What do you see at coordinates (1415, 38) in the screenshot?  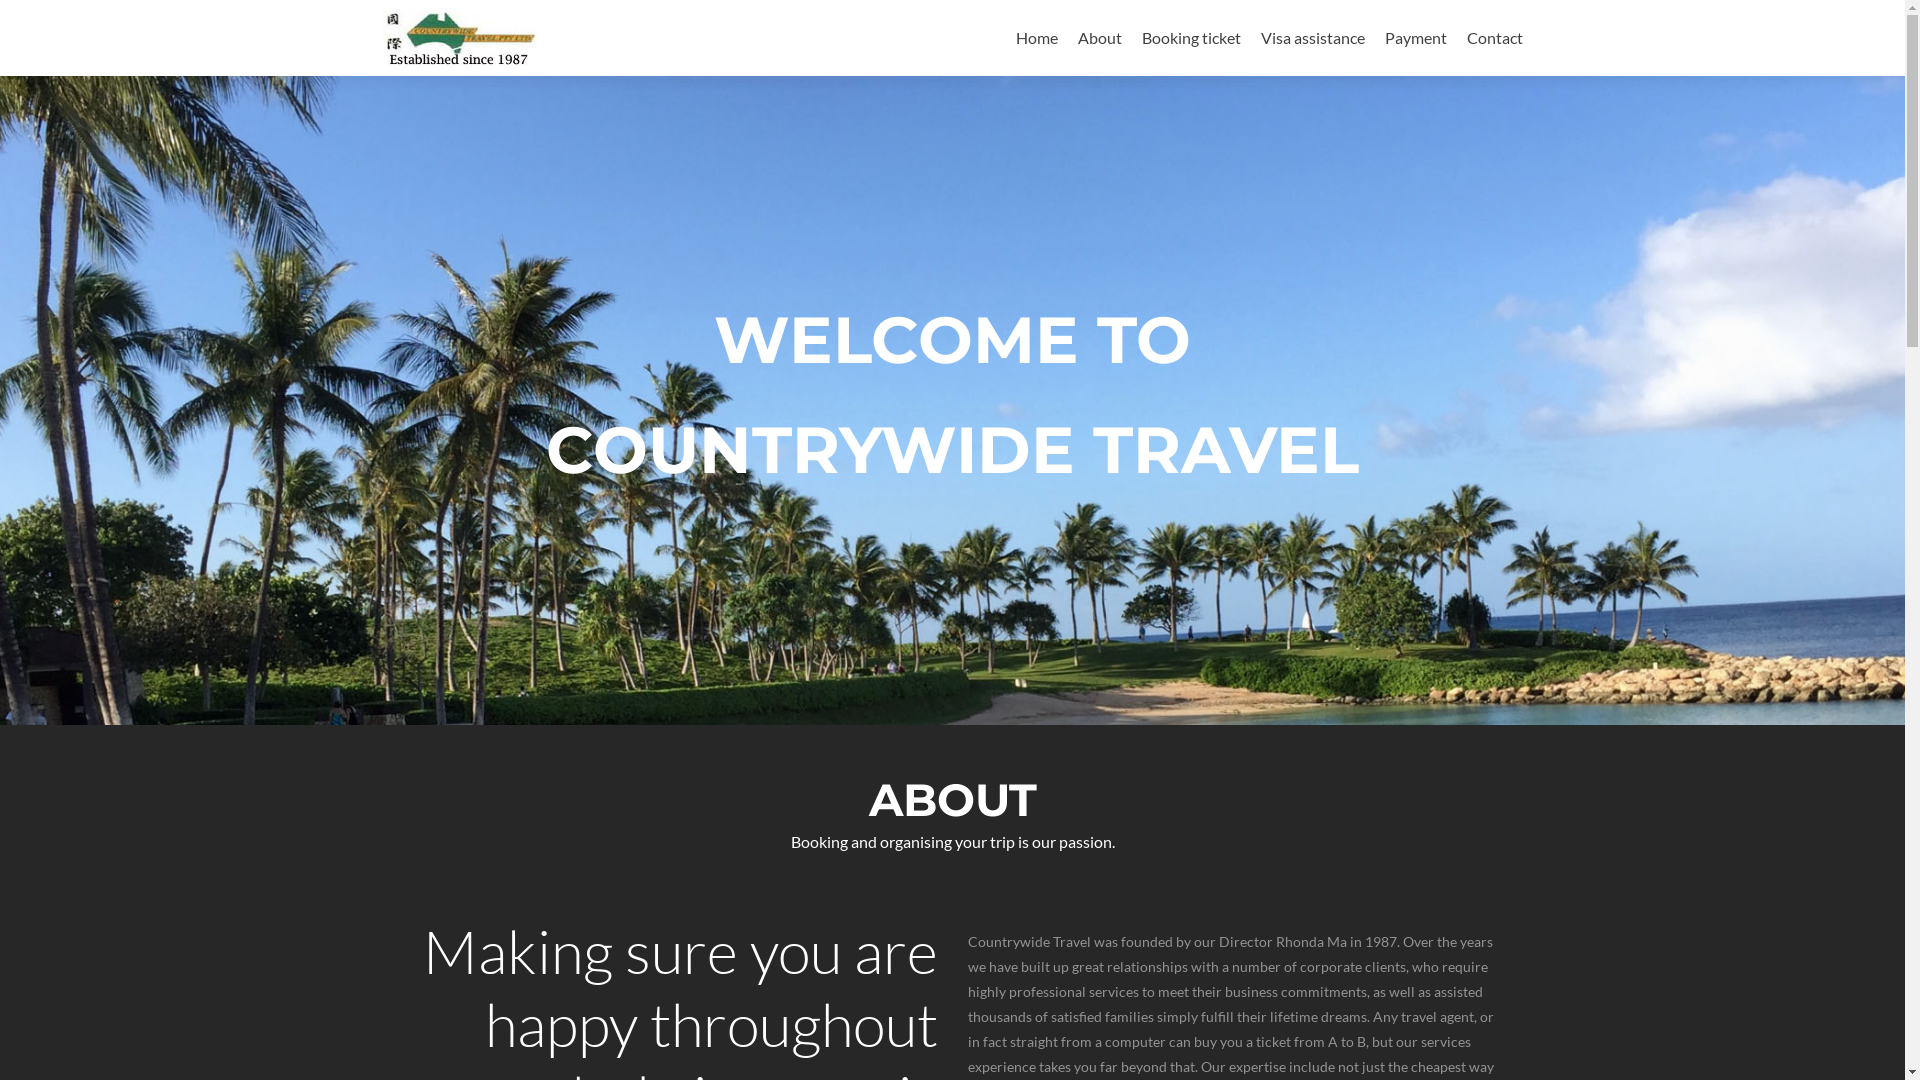 I see `Payment` at bounding box center [1415, 38].